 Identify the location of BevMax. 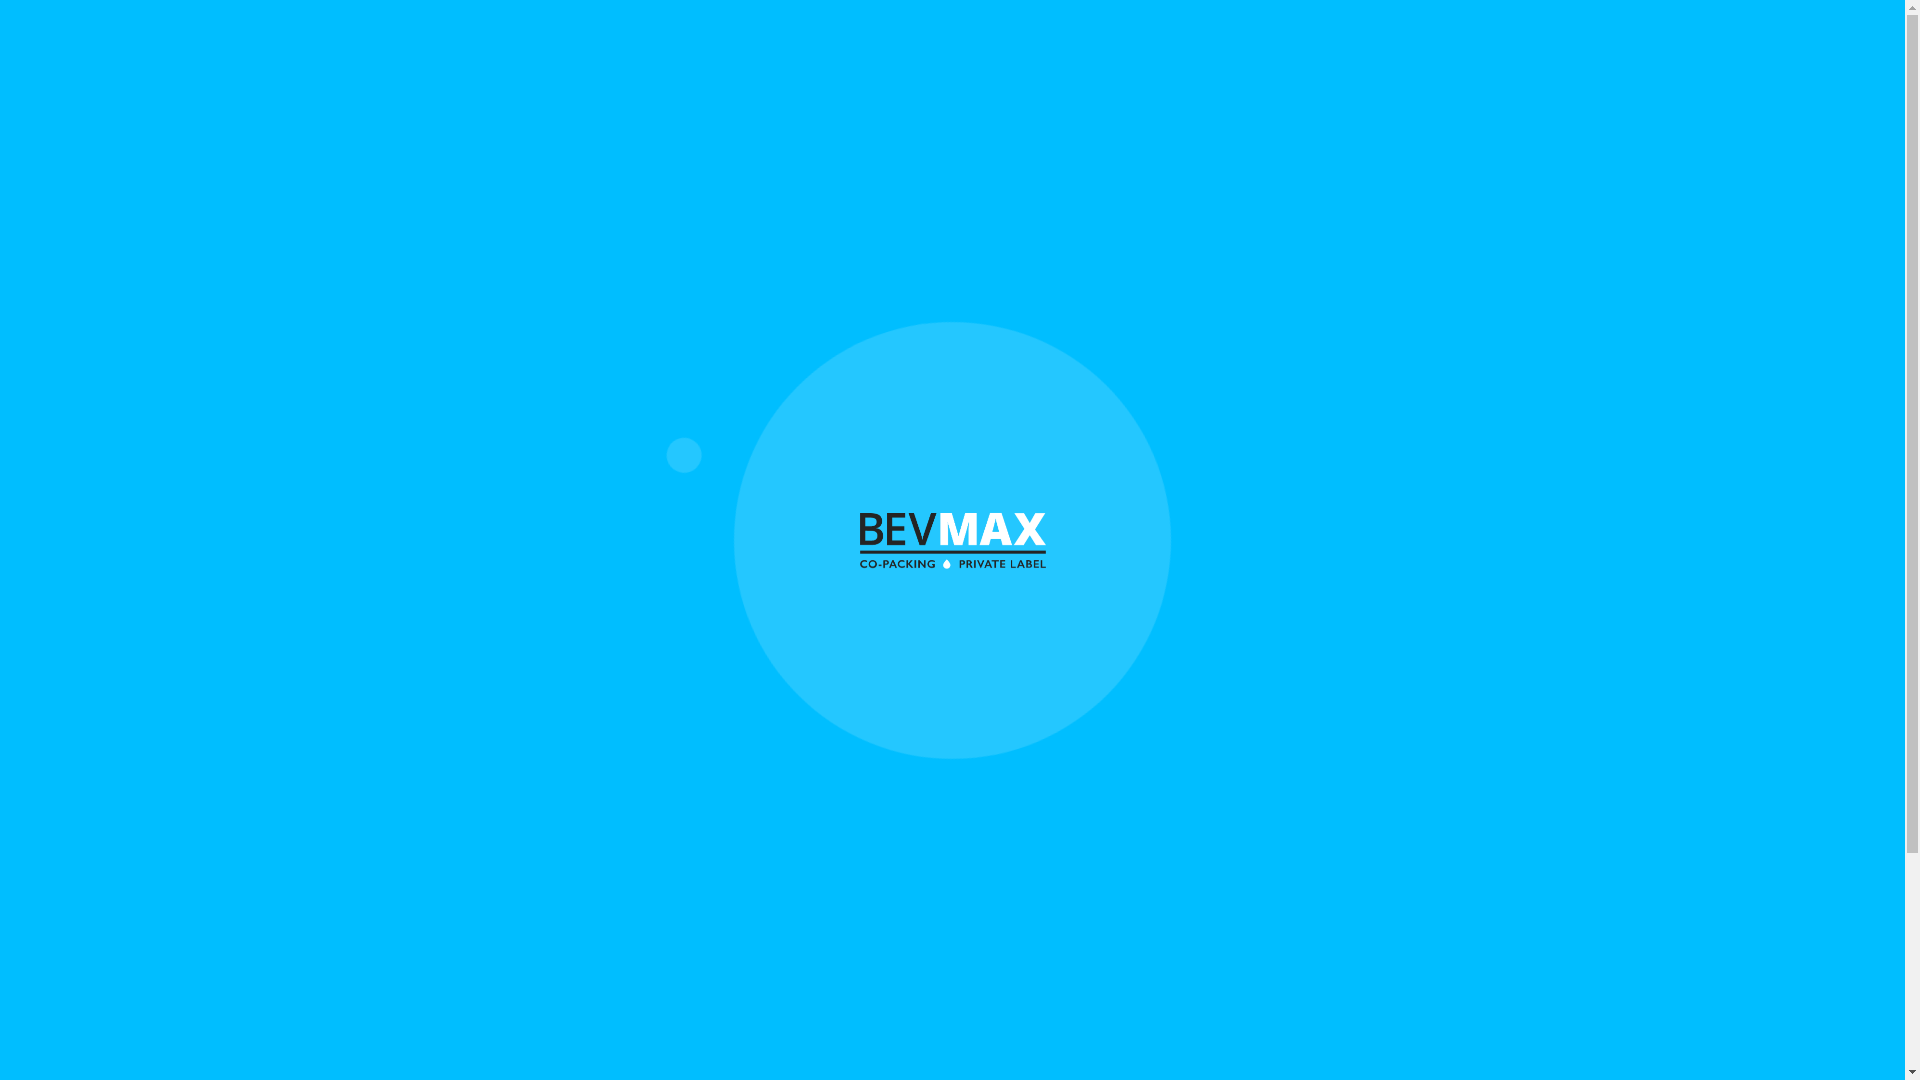
(950, 540).